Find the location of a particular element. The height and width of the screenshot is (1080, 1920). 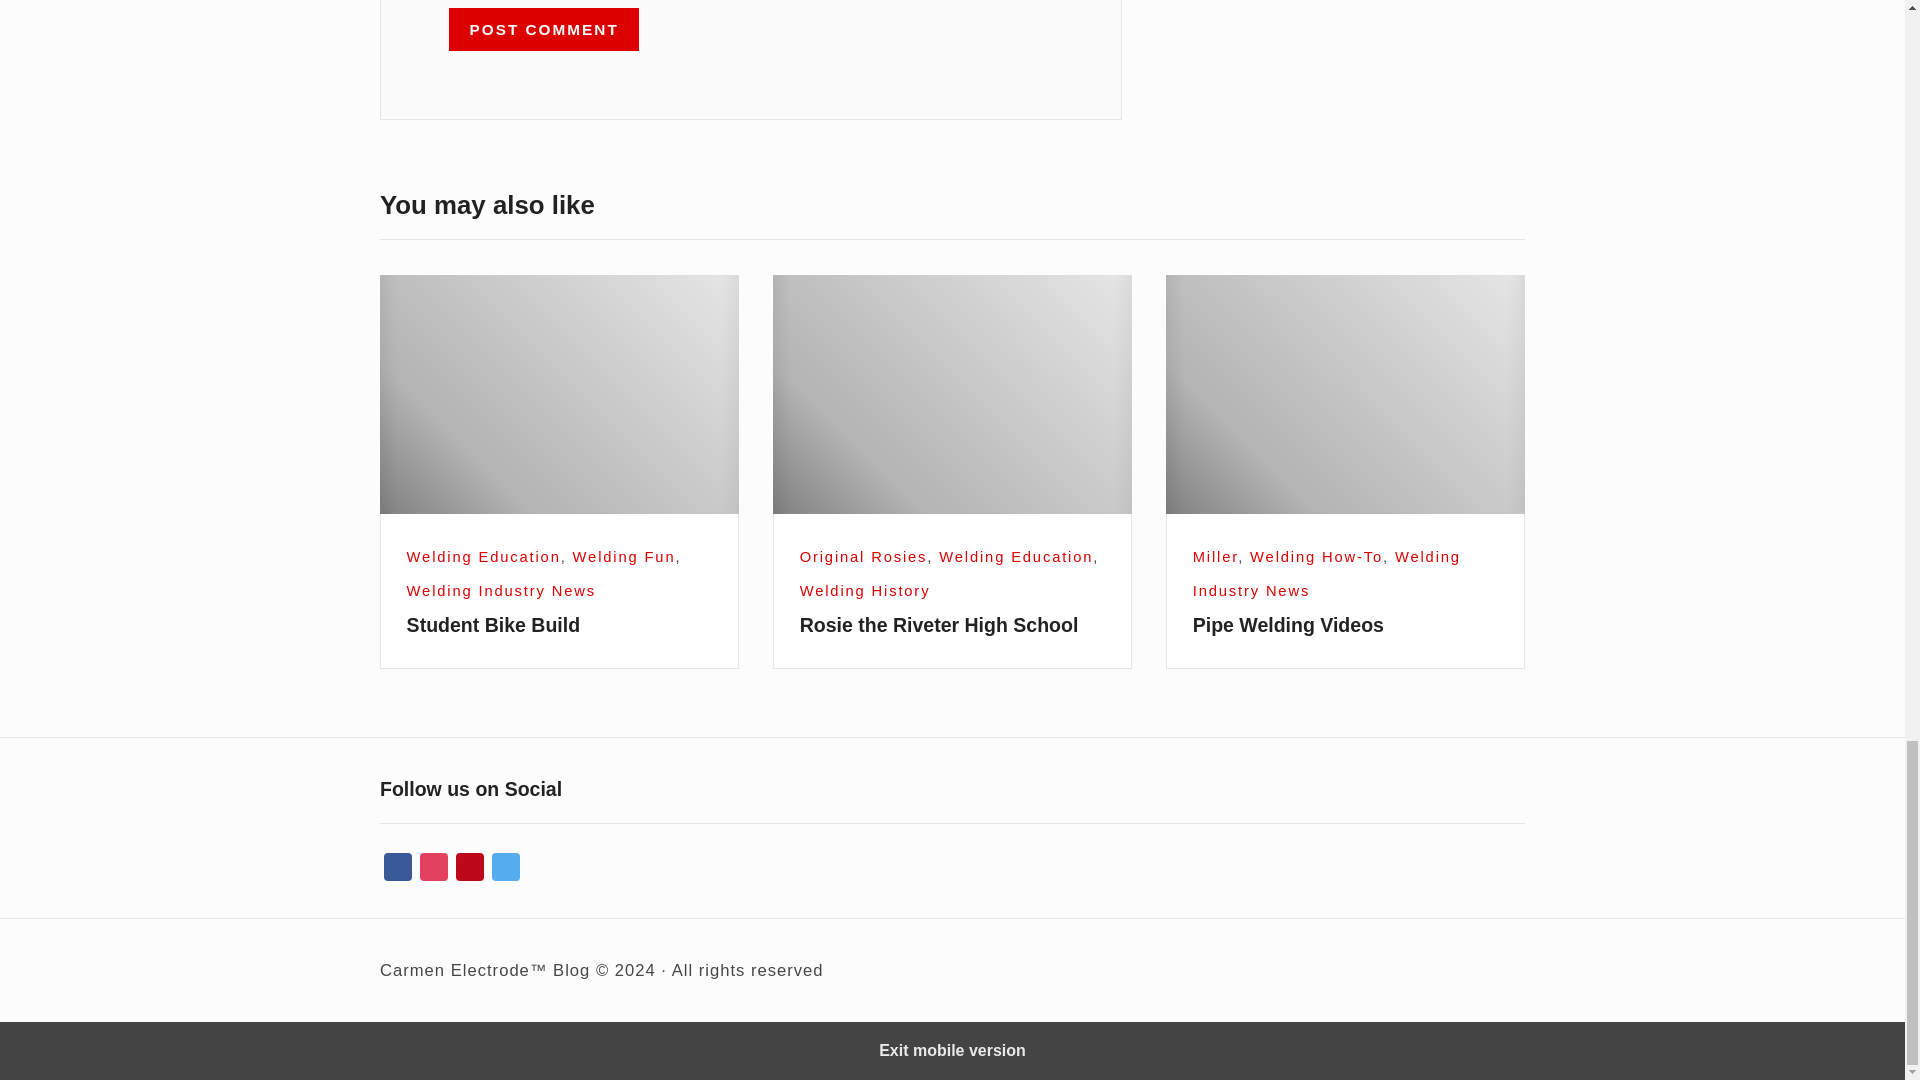

Facebook is located at coordinates (398, 868).